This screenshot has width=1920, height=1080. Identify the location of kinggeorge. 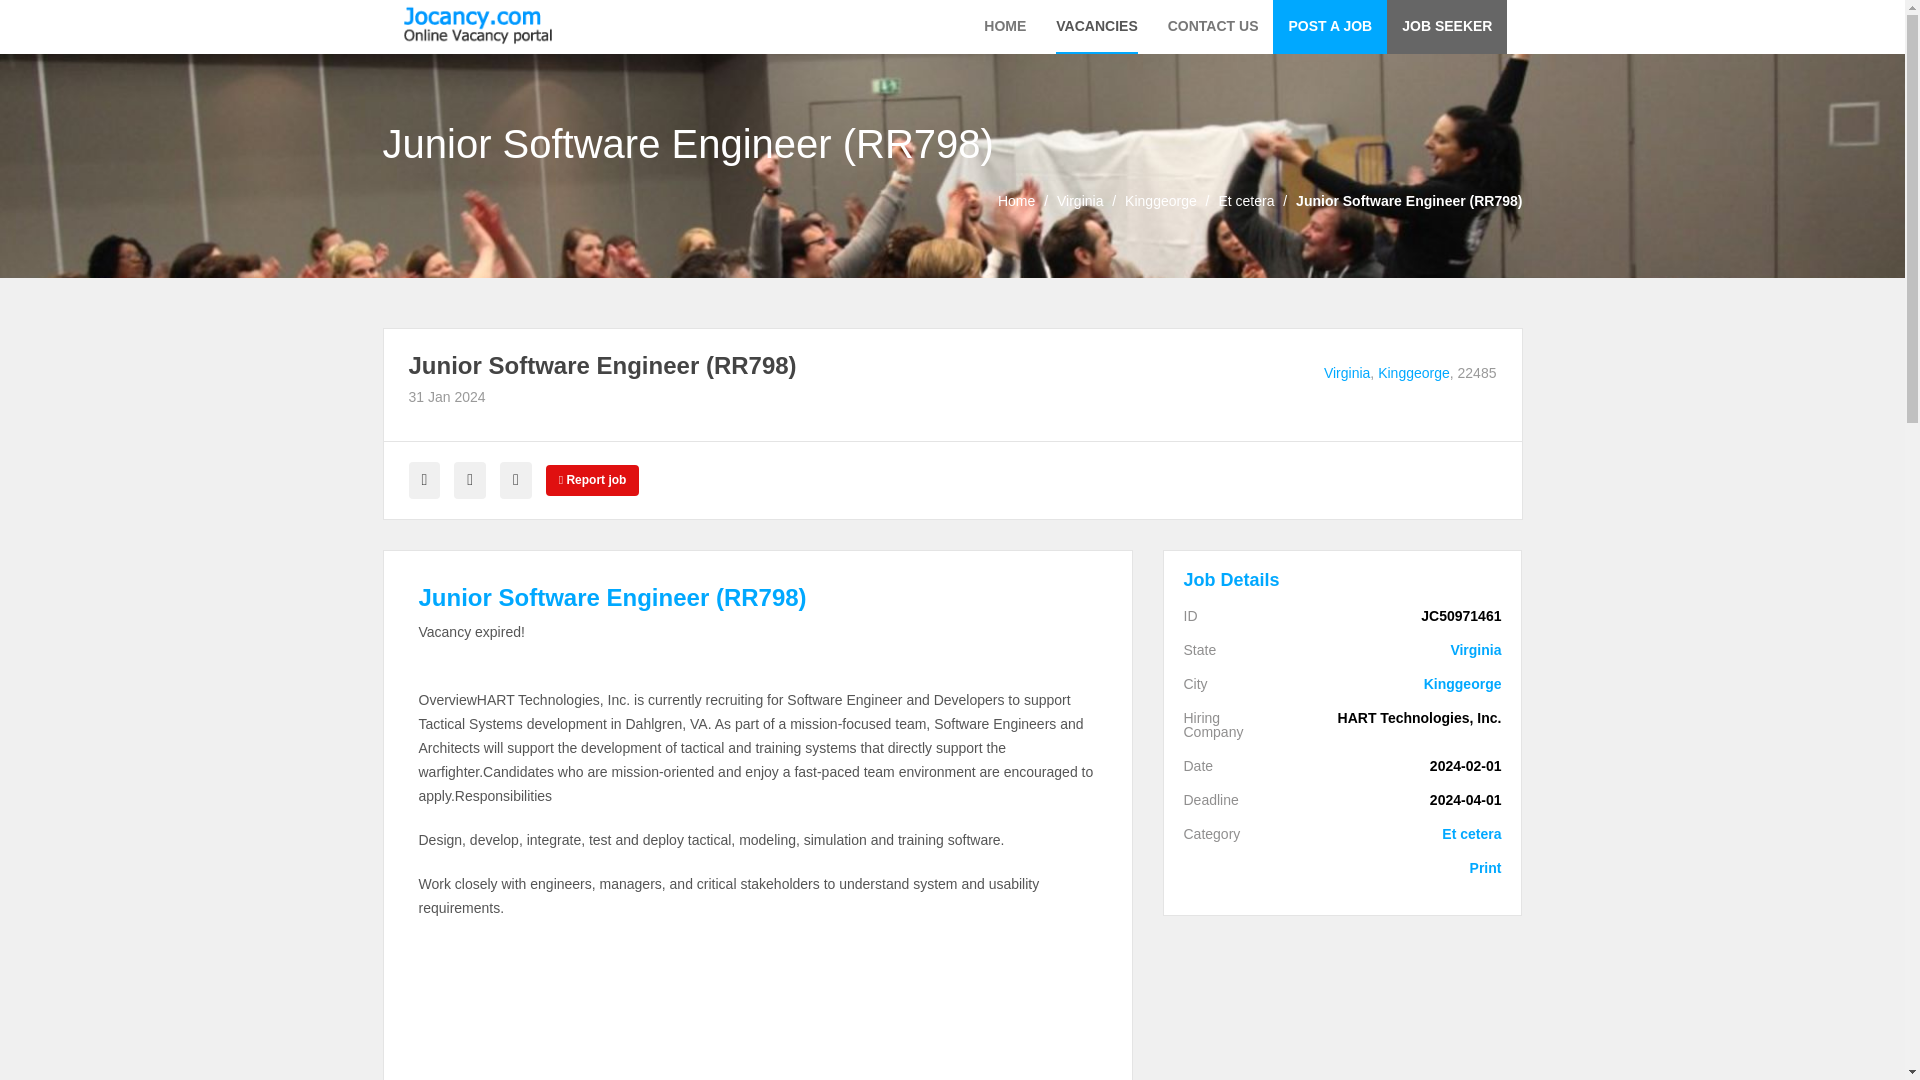
(1160, 201).